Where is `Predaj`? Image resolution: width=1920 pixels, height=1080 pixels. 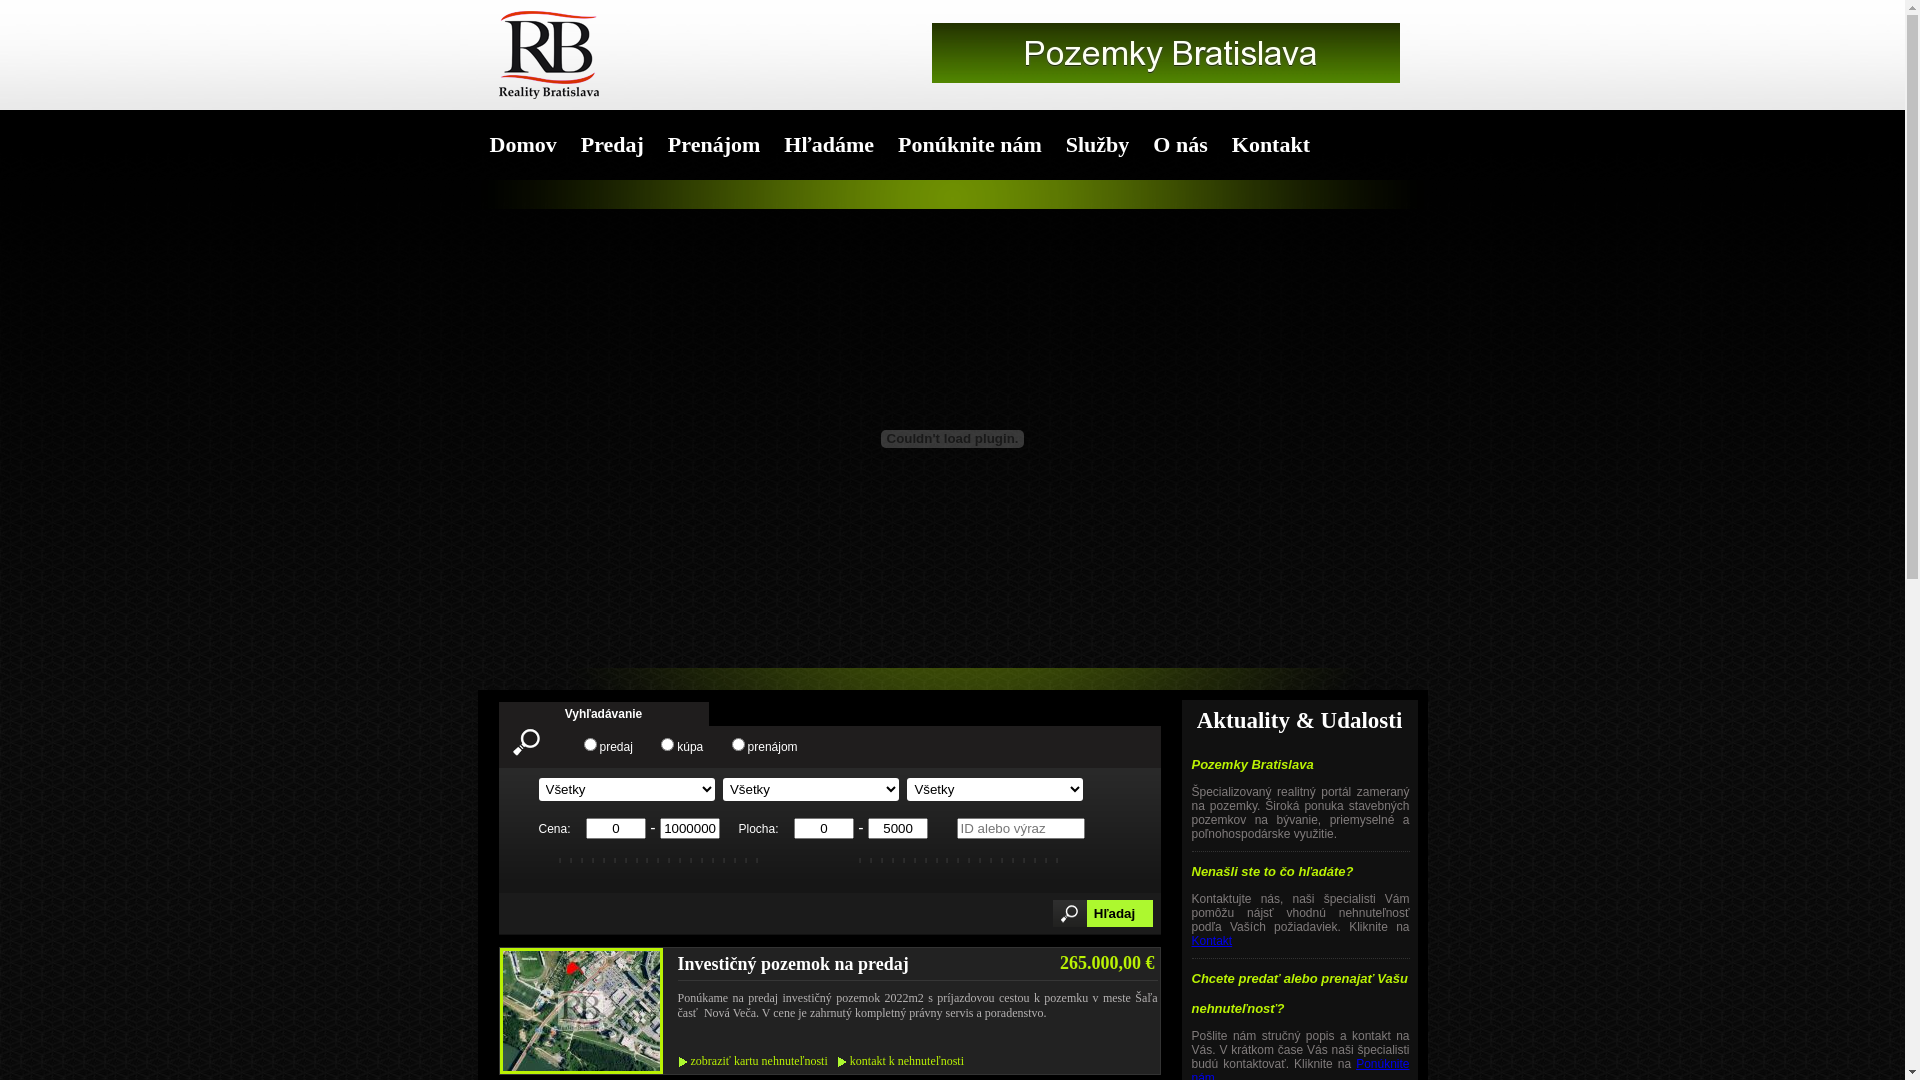 Predaj is located at coordinates (612, 145).